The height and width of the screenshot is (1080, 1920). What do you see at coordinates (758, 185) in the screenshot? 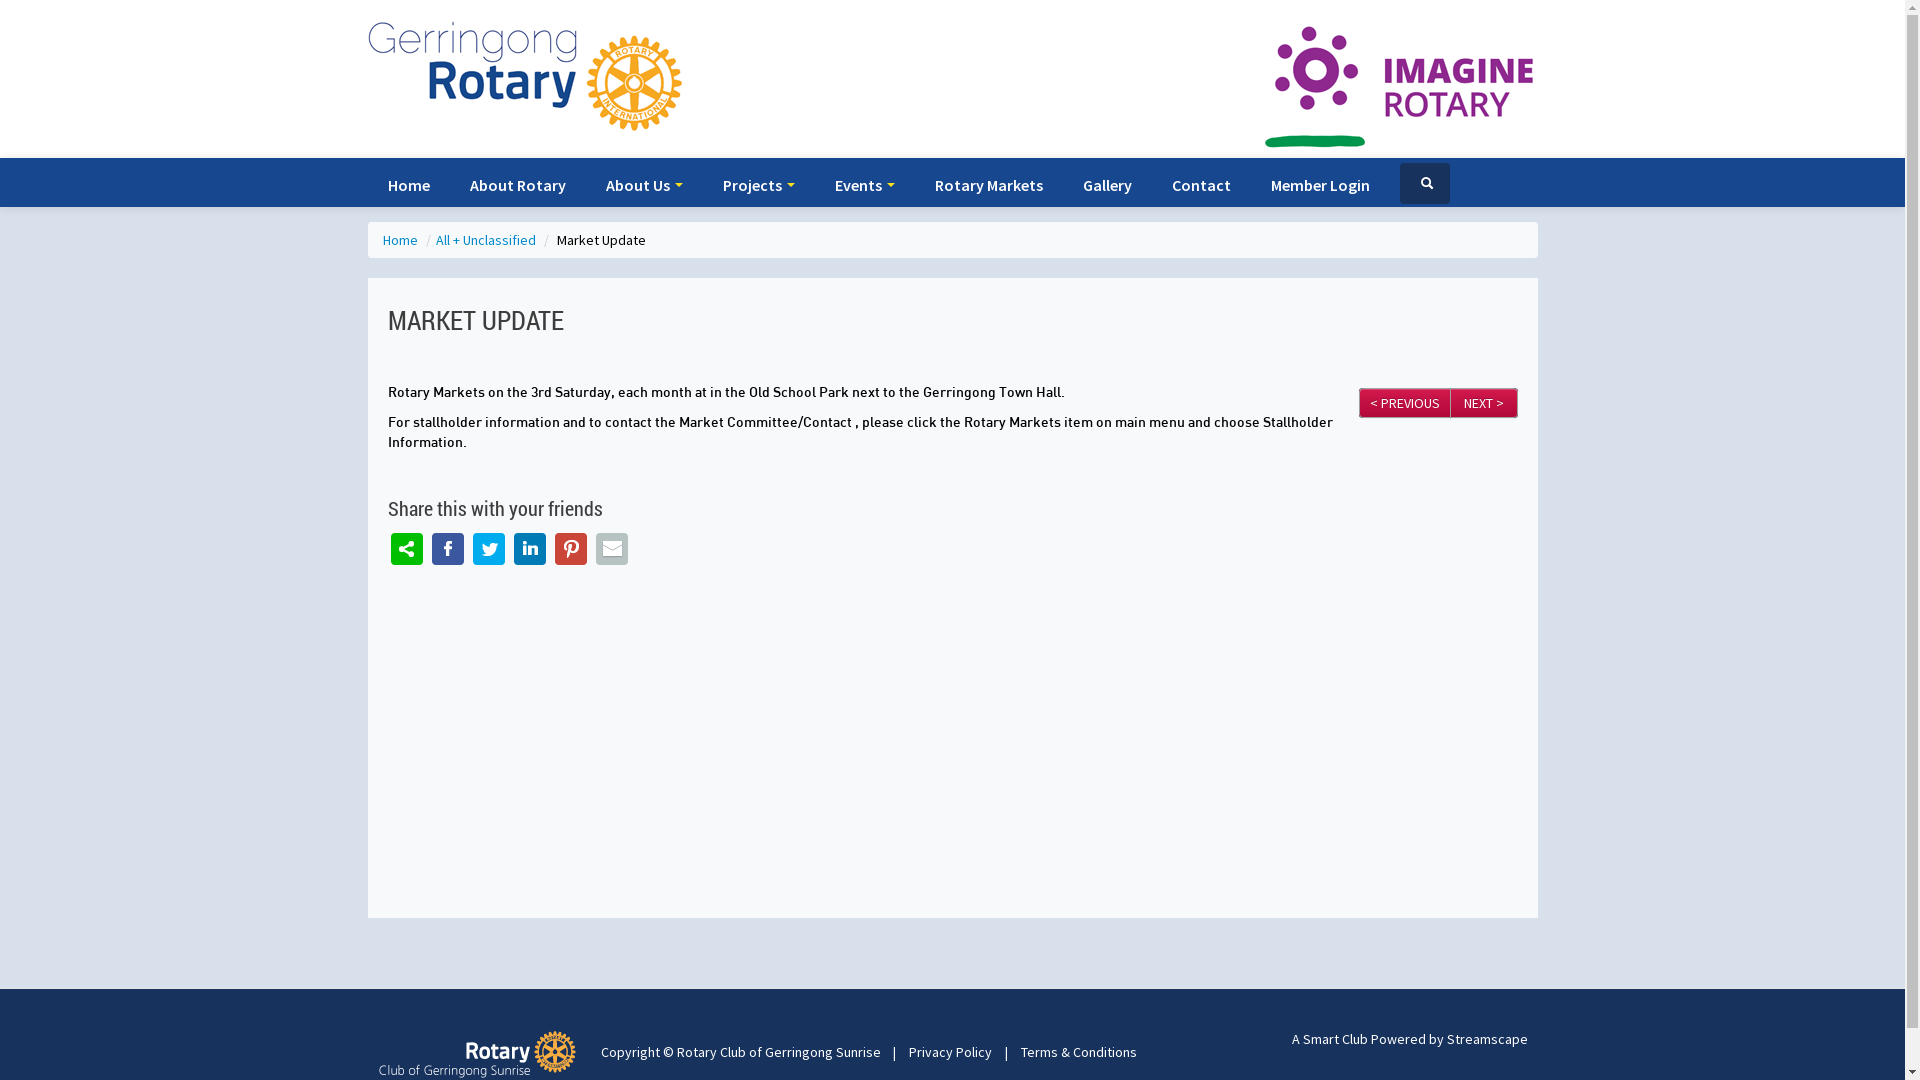
I see `Projects` at bounding box center [758, 185].